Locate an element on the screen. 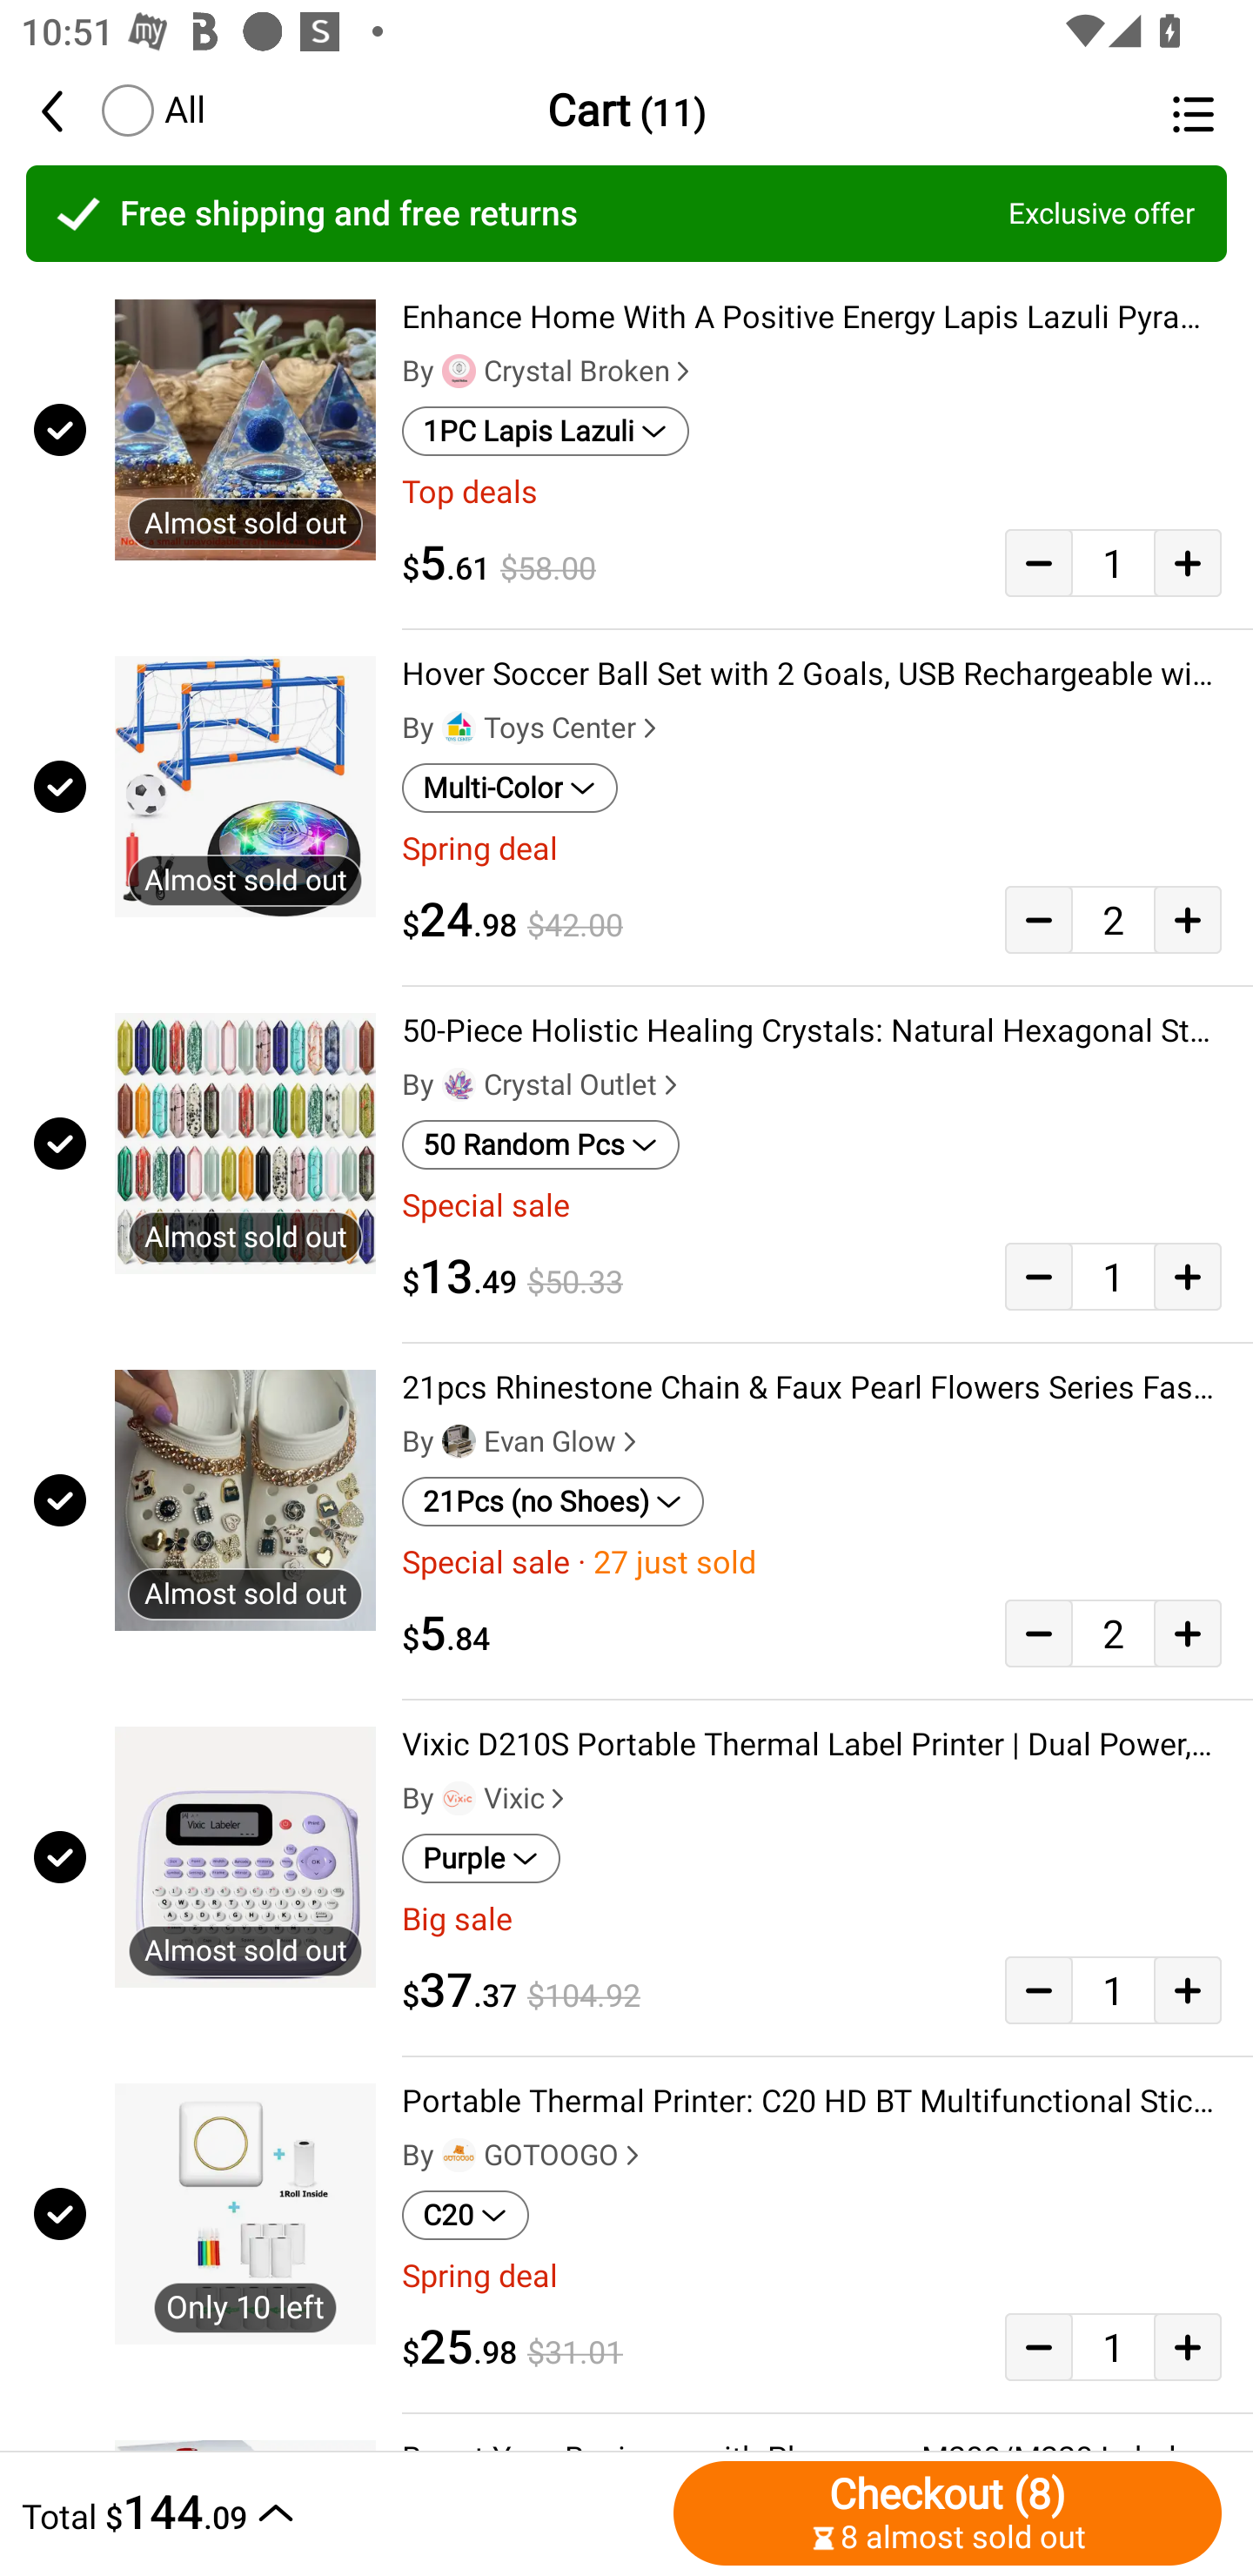  Product checkbox checked is located at coordinates (57, 2214).